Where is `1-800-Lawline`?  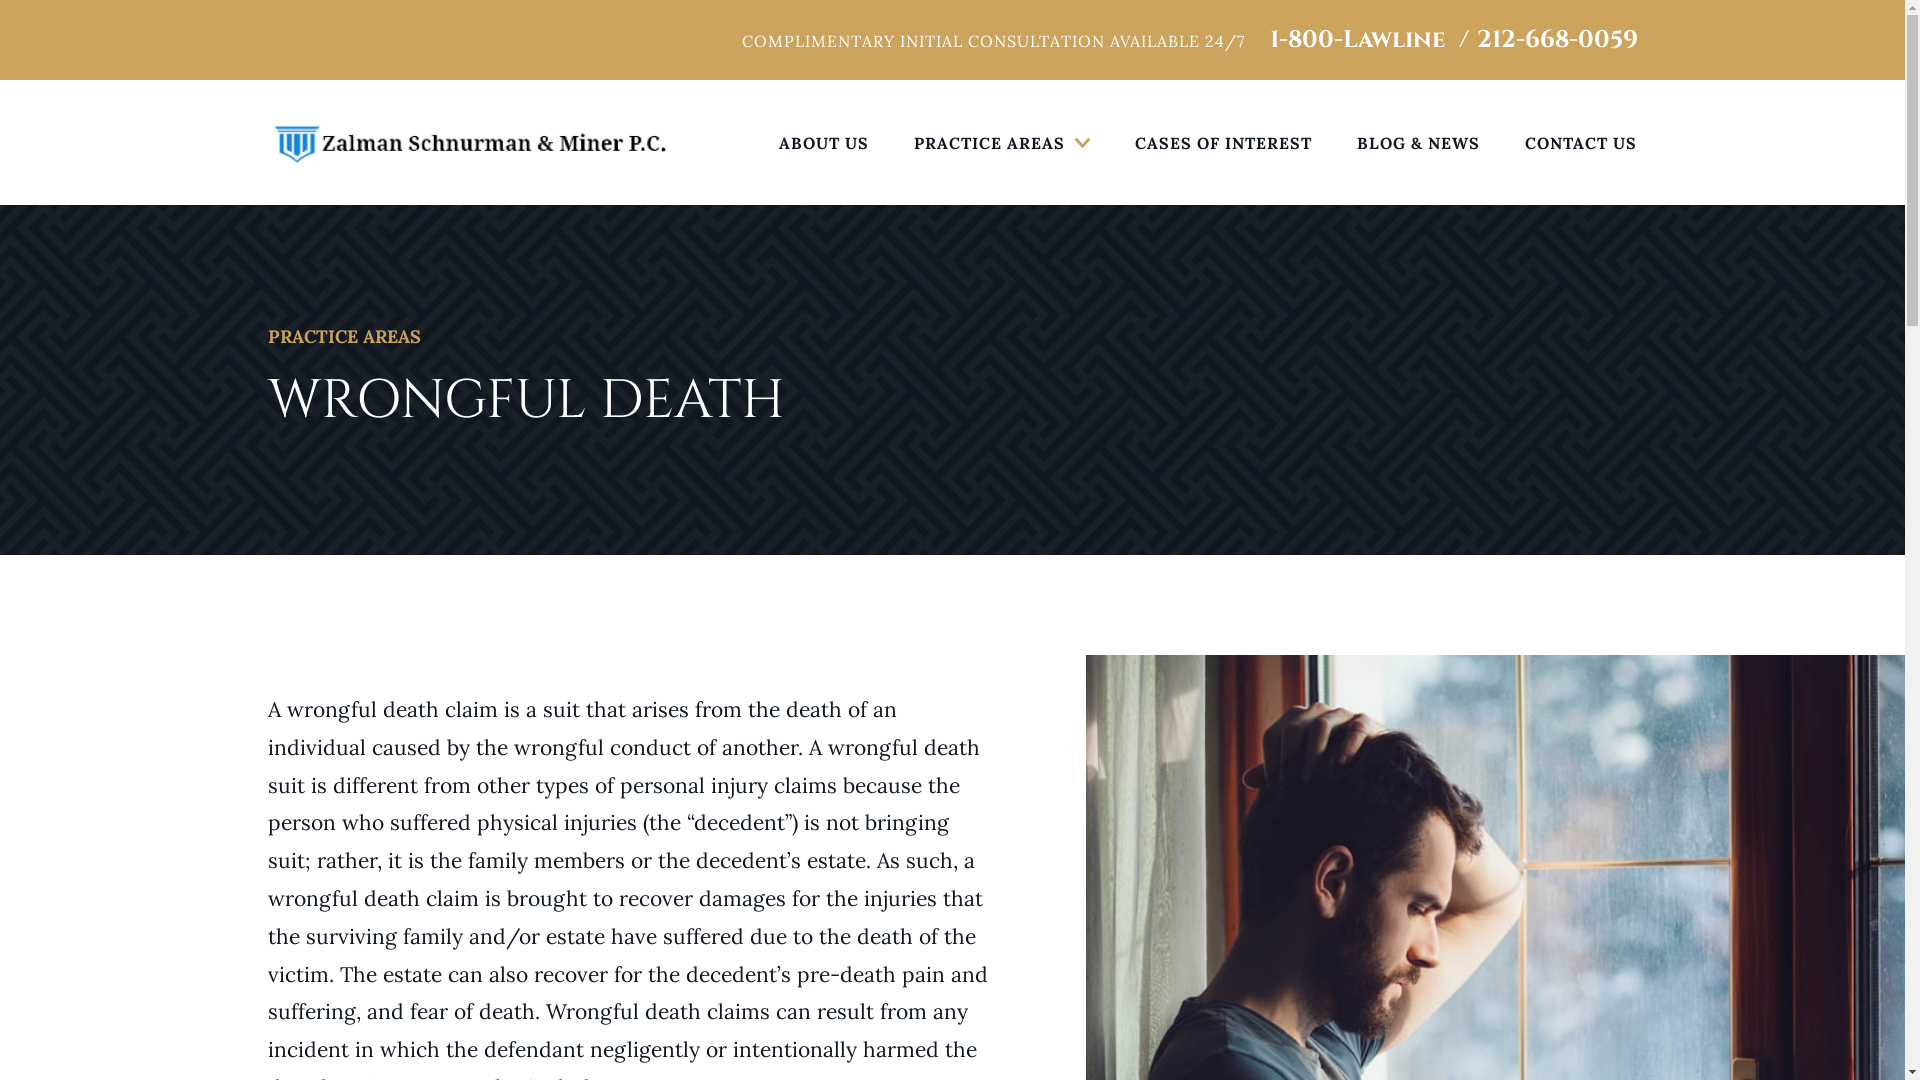
1-800-Lawline is located at coordinates (1358, 40).